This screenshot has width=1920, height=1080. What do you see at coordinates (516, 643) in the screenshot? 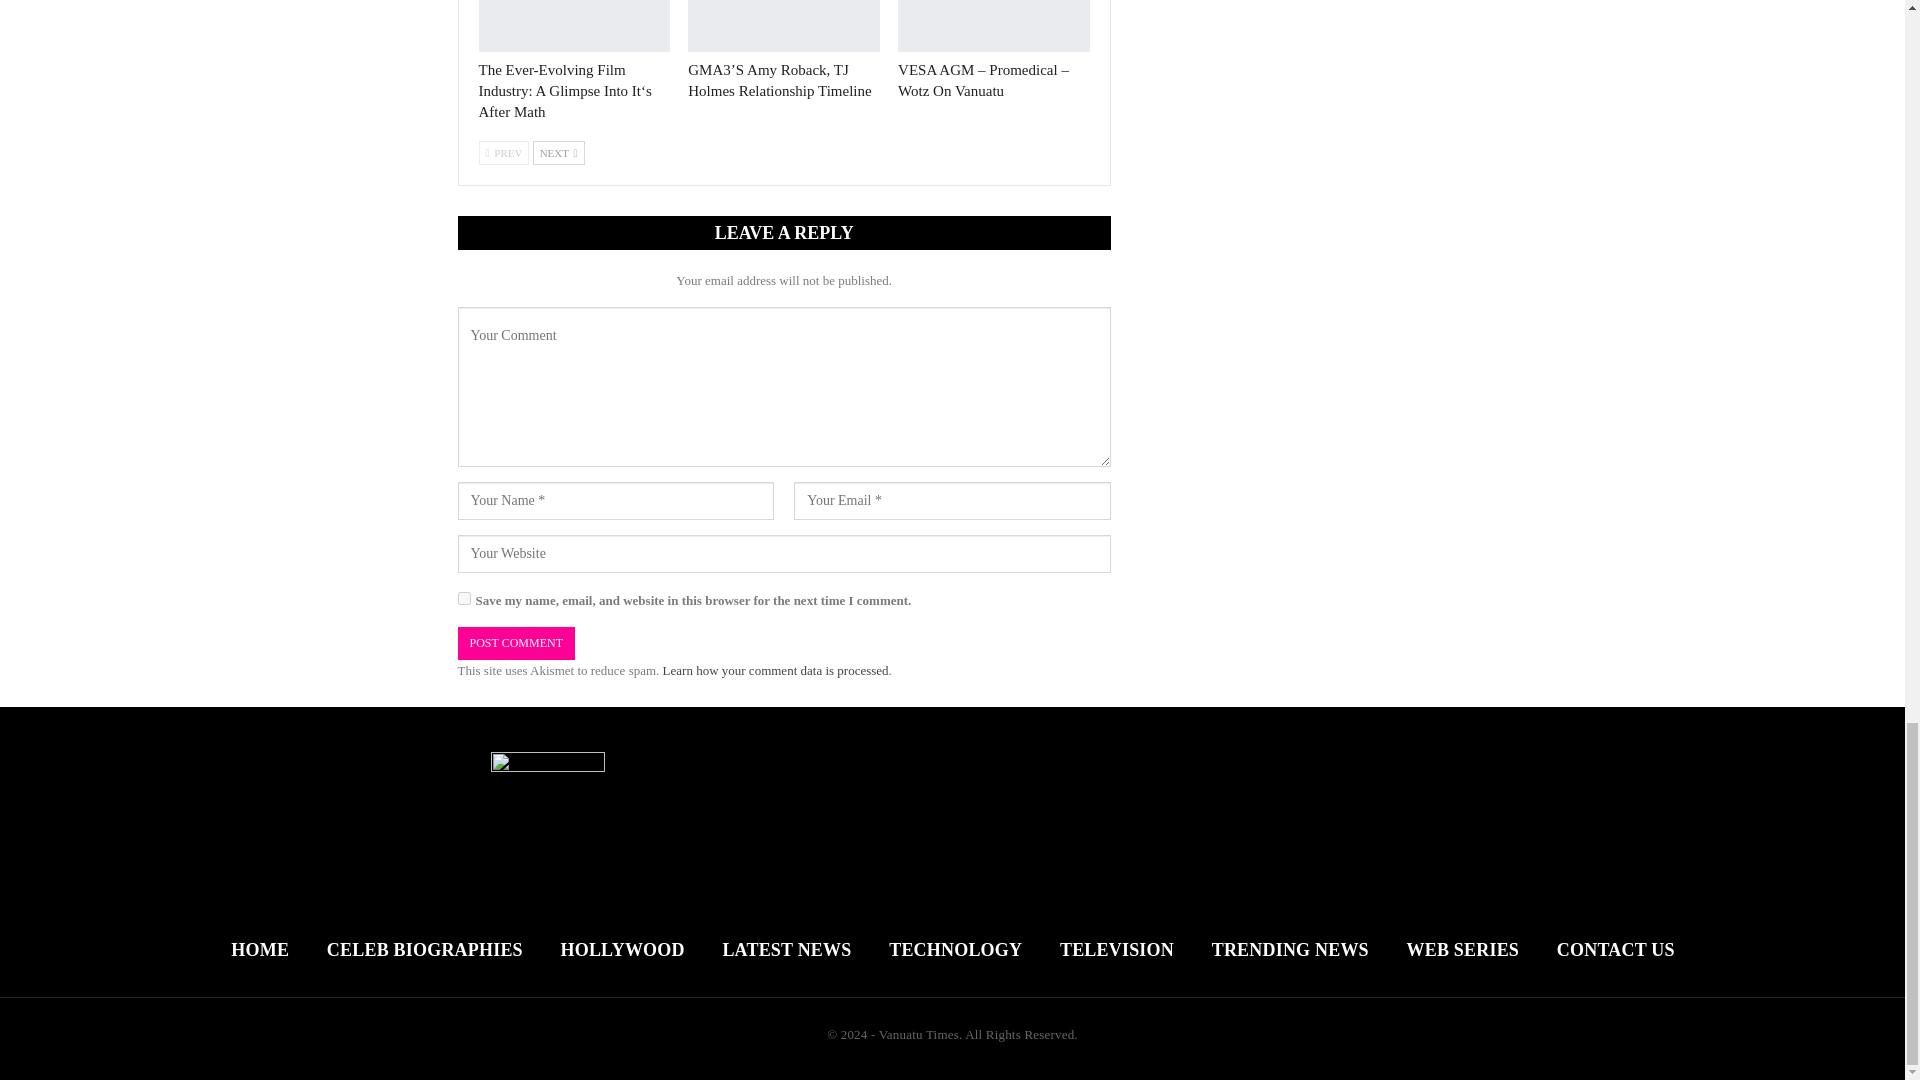
I see `Post Comment` at bounding box center [516, 643].